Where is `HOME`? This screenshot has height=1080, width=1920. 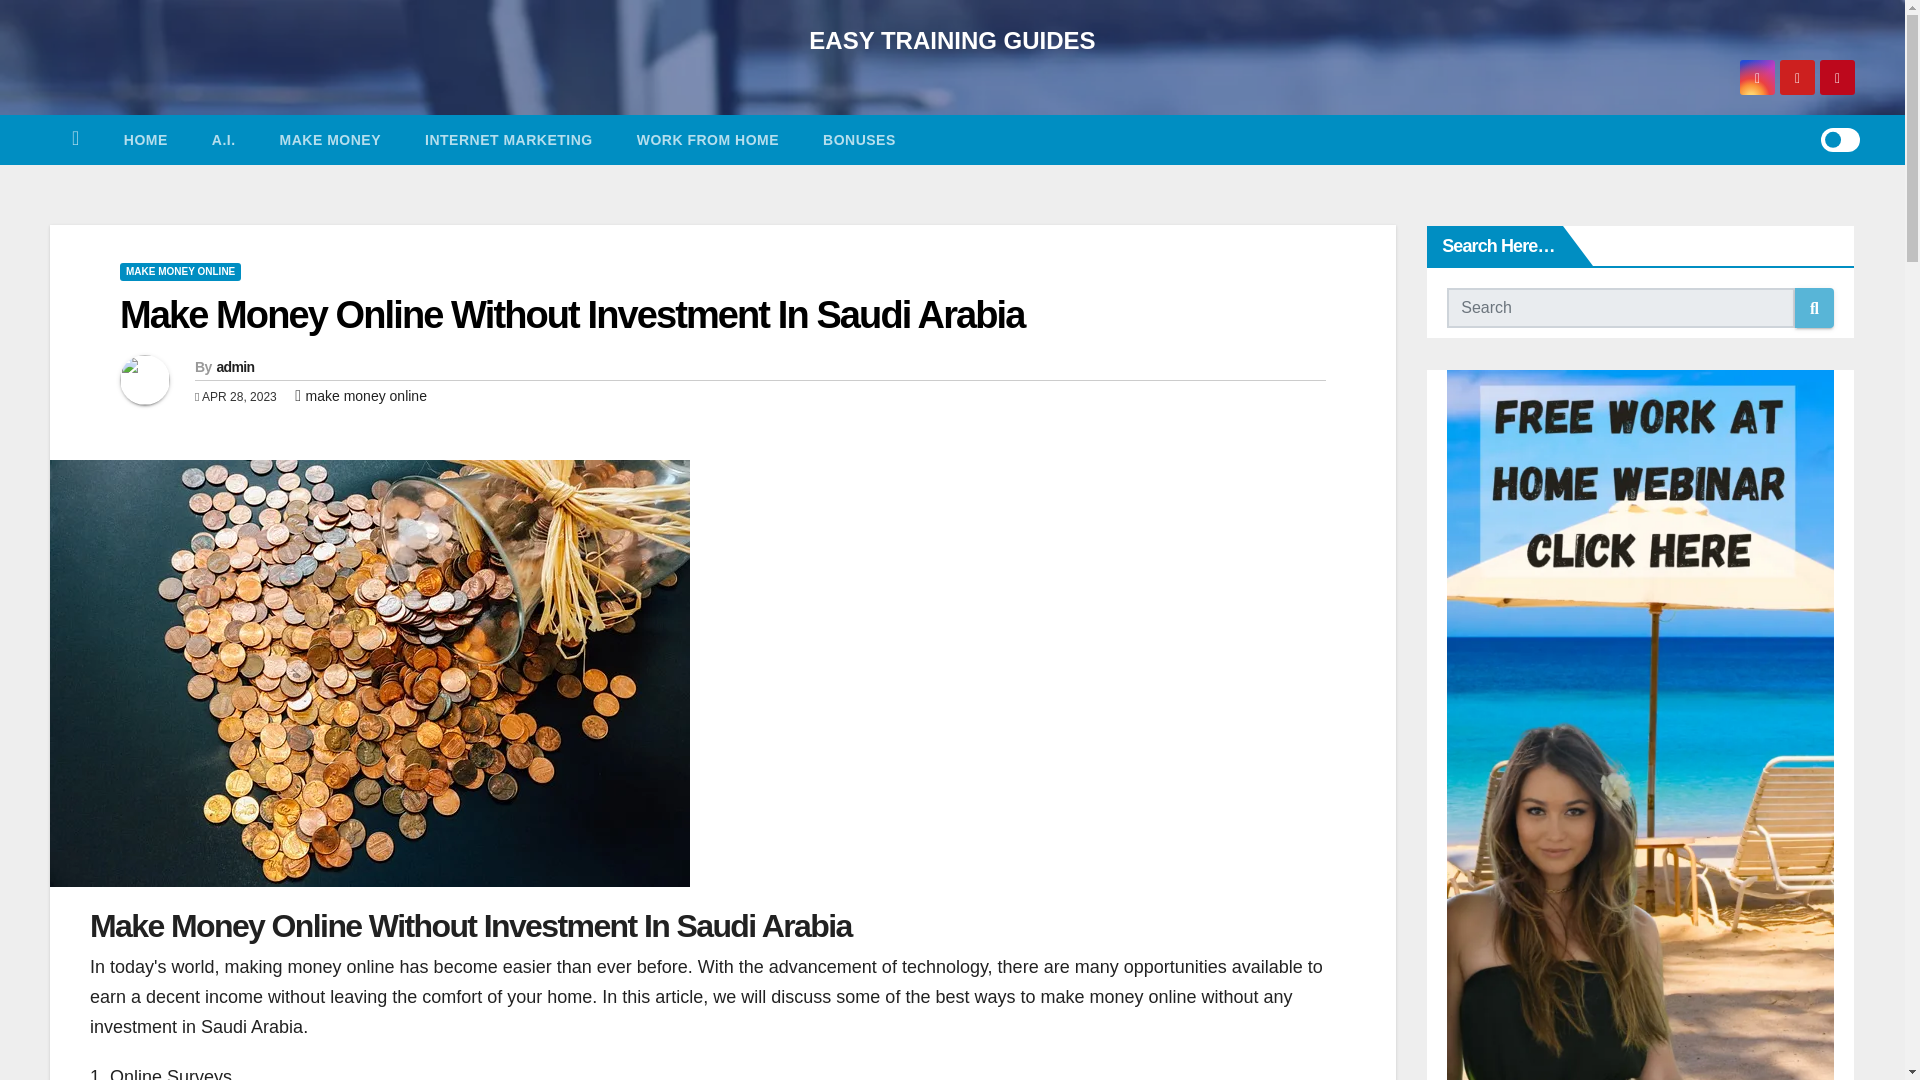 HOME is located at coordinates (146, 140).